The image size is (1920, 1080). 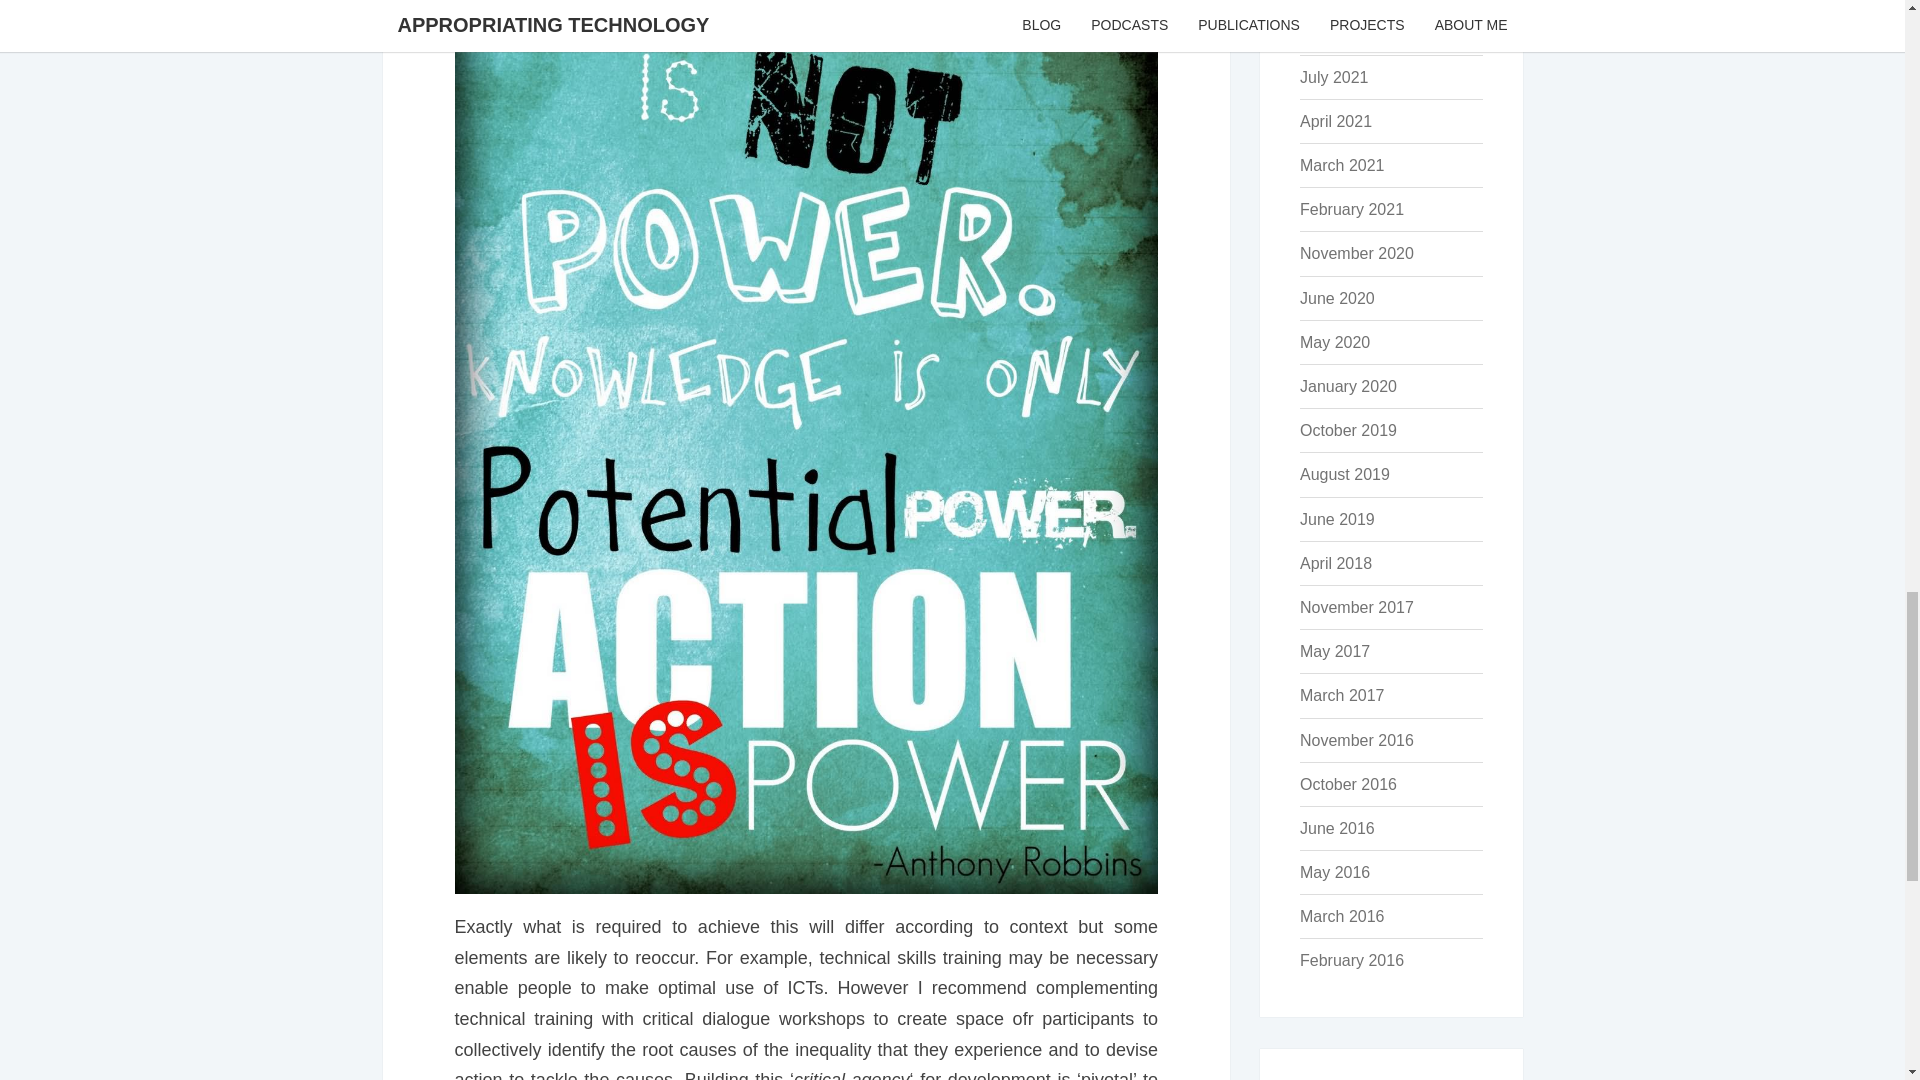 I want to click on October 2019, so click(x=1348, y=430).